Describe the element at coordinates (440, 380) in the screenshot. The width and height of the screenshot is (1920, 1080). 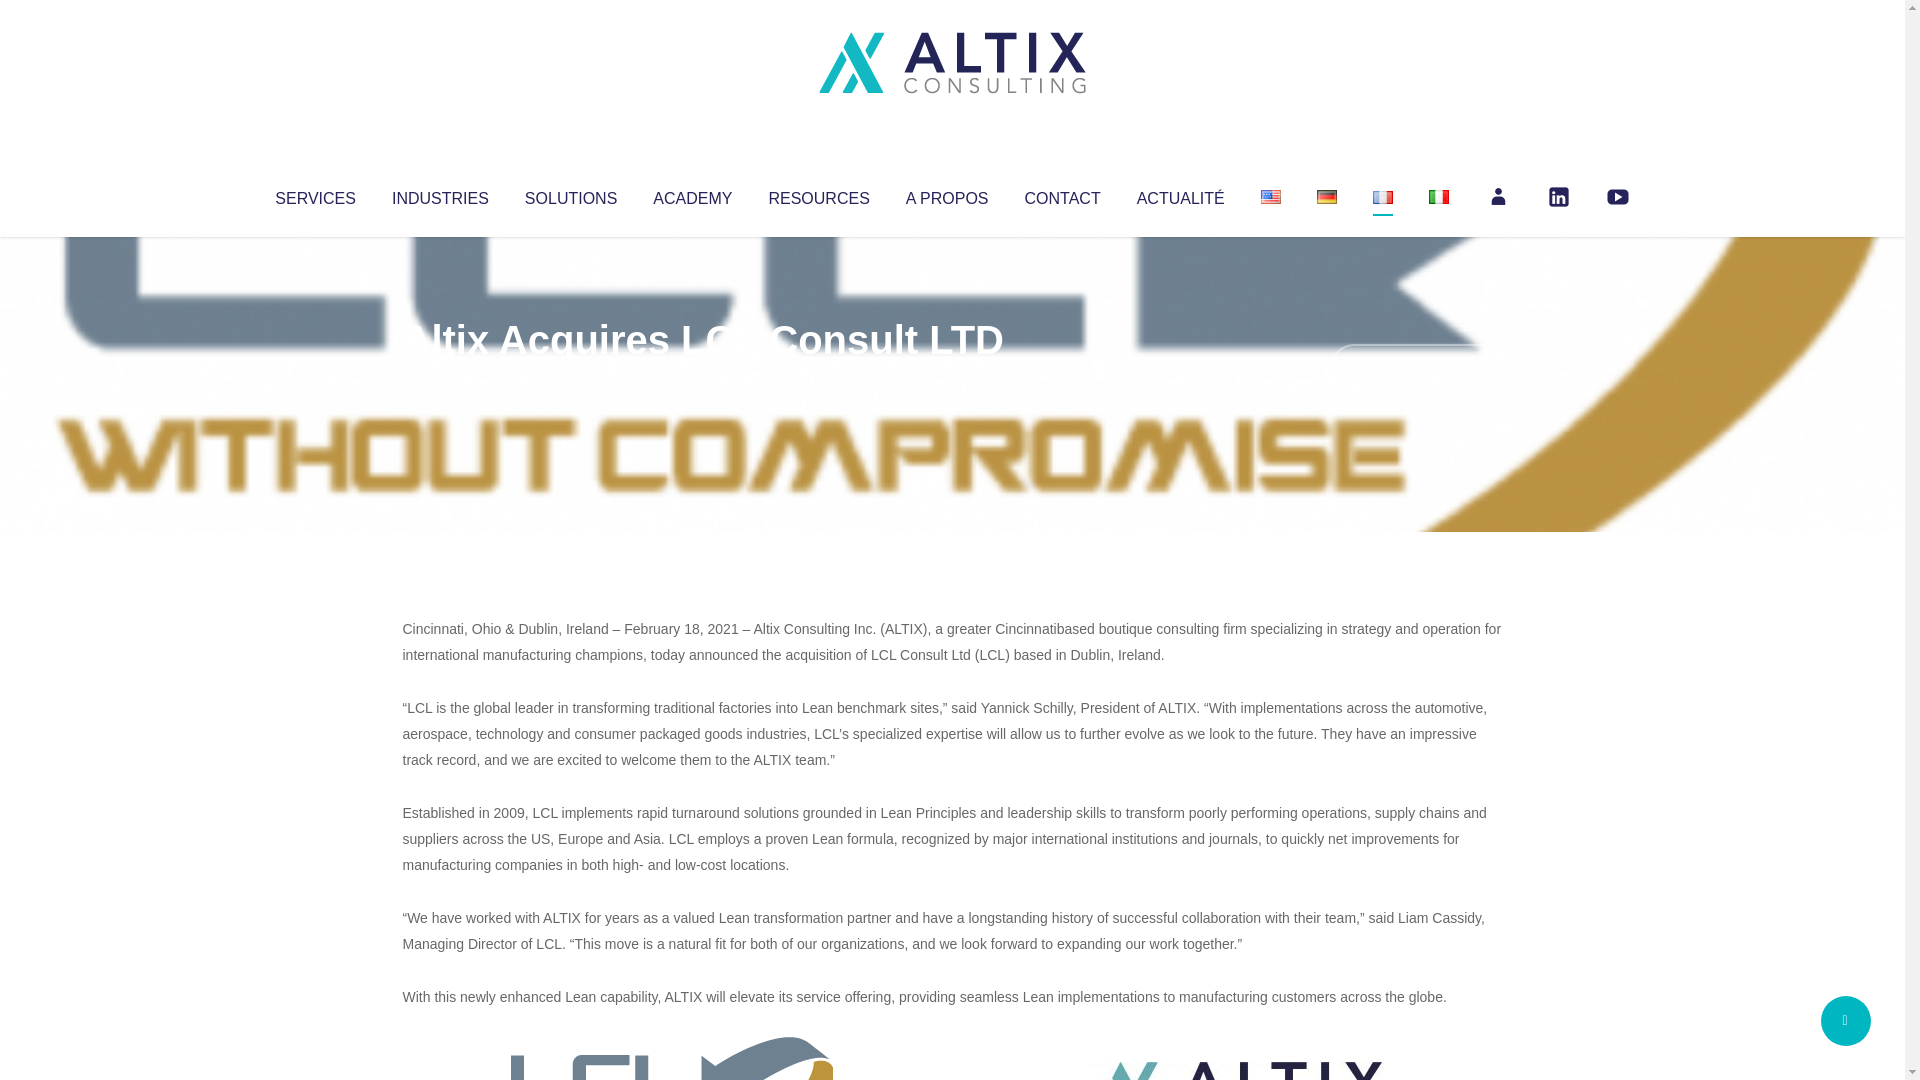
I see `Articles par Altix` at that location.